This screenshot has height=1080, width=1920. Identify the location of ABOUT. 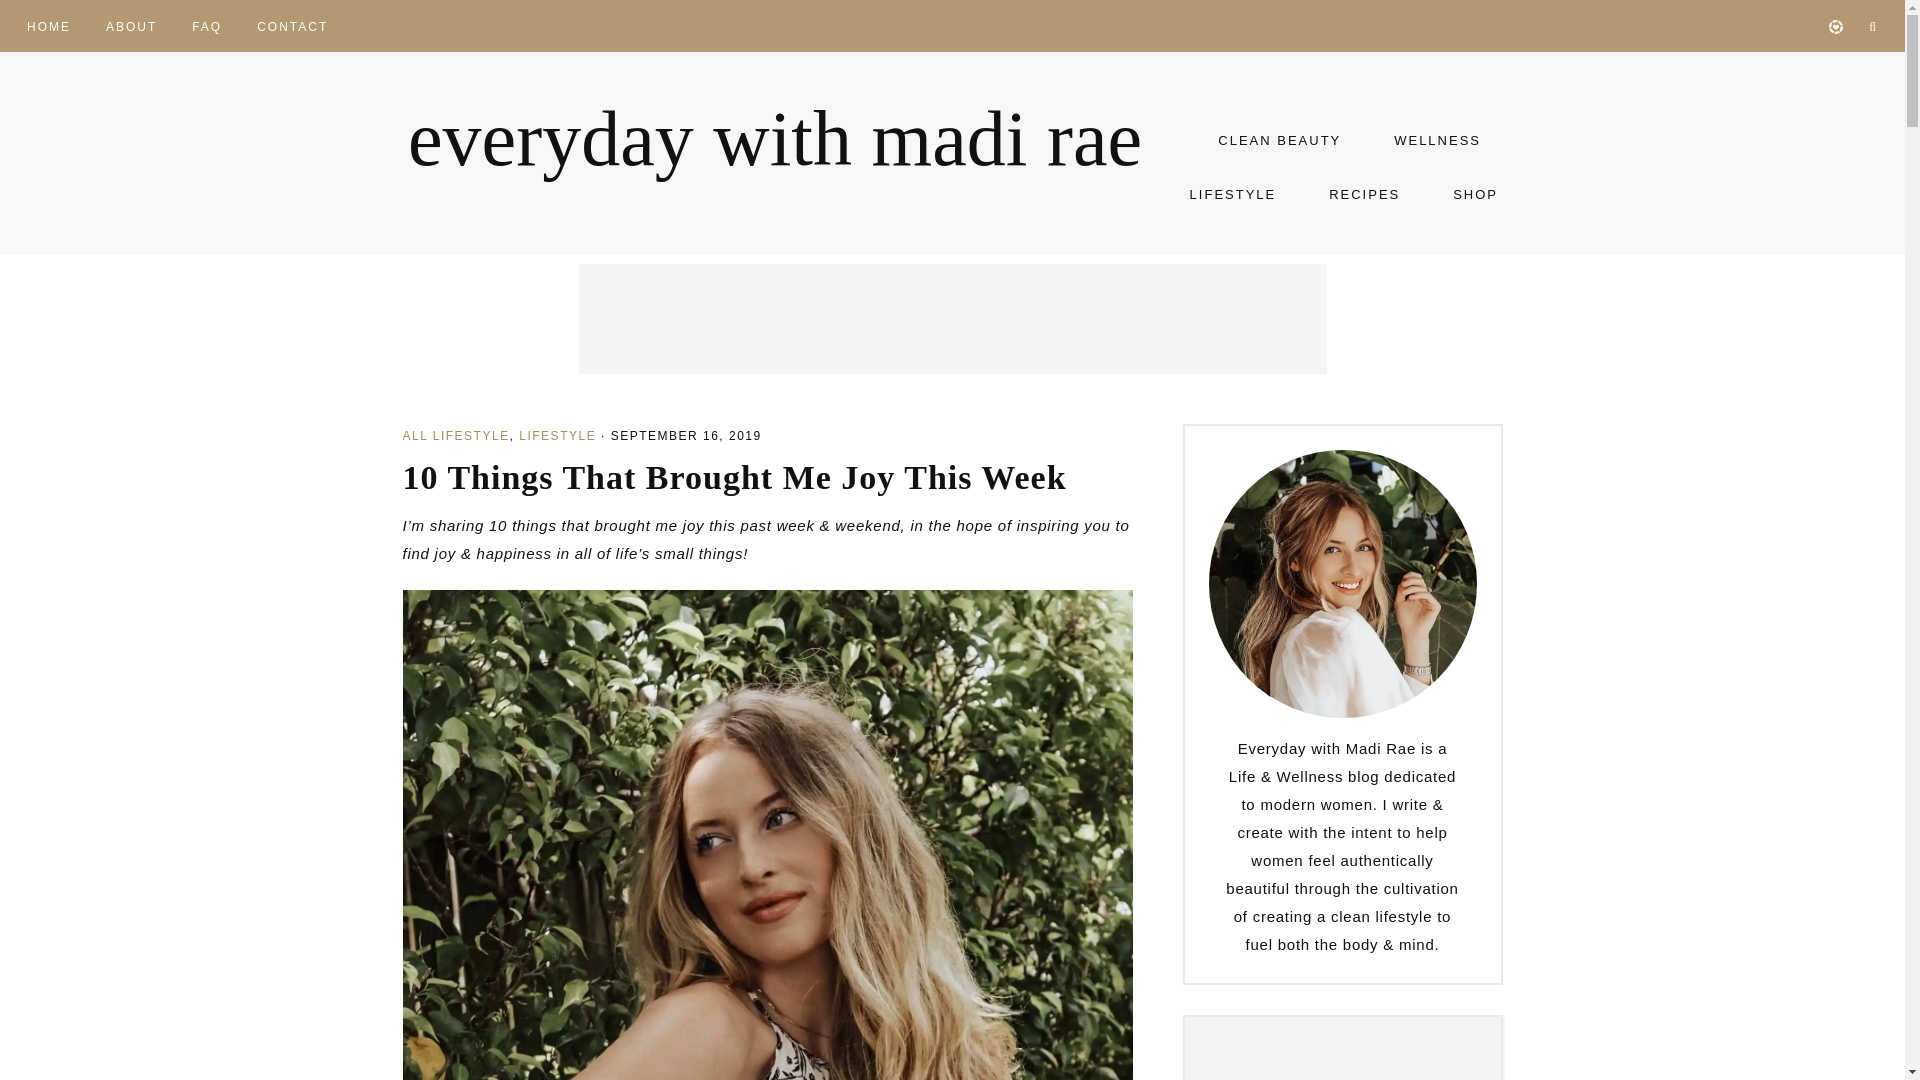
(131, 24).